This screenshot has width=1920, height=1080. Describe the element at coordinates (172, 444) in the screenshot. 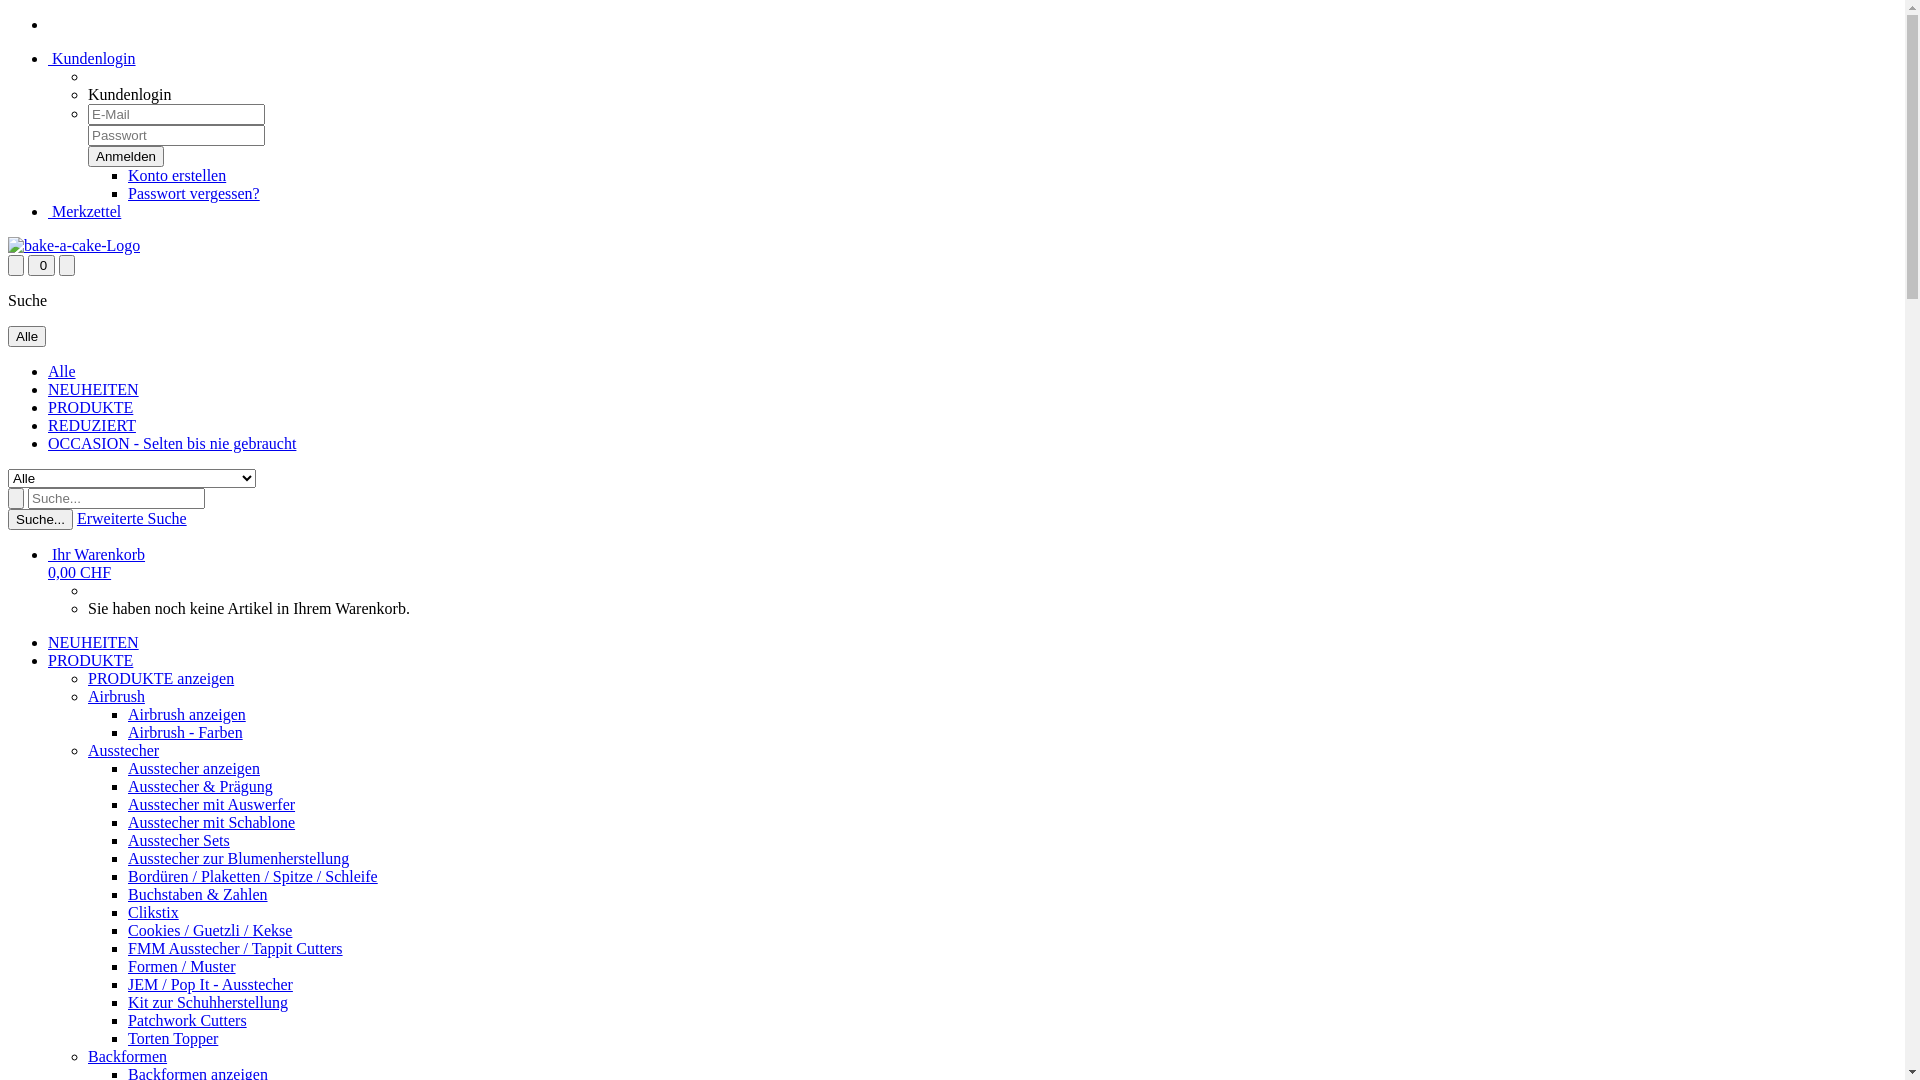

I see `OCCASION - Selten bis nie gebraucht` at that location.